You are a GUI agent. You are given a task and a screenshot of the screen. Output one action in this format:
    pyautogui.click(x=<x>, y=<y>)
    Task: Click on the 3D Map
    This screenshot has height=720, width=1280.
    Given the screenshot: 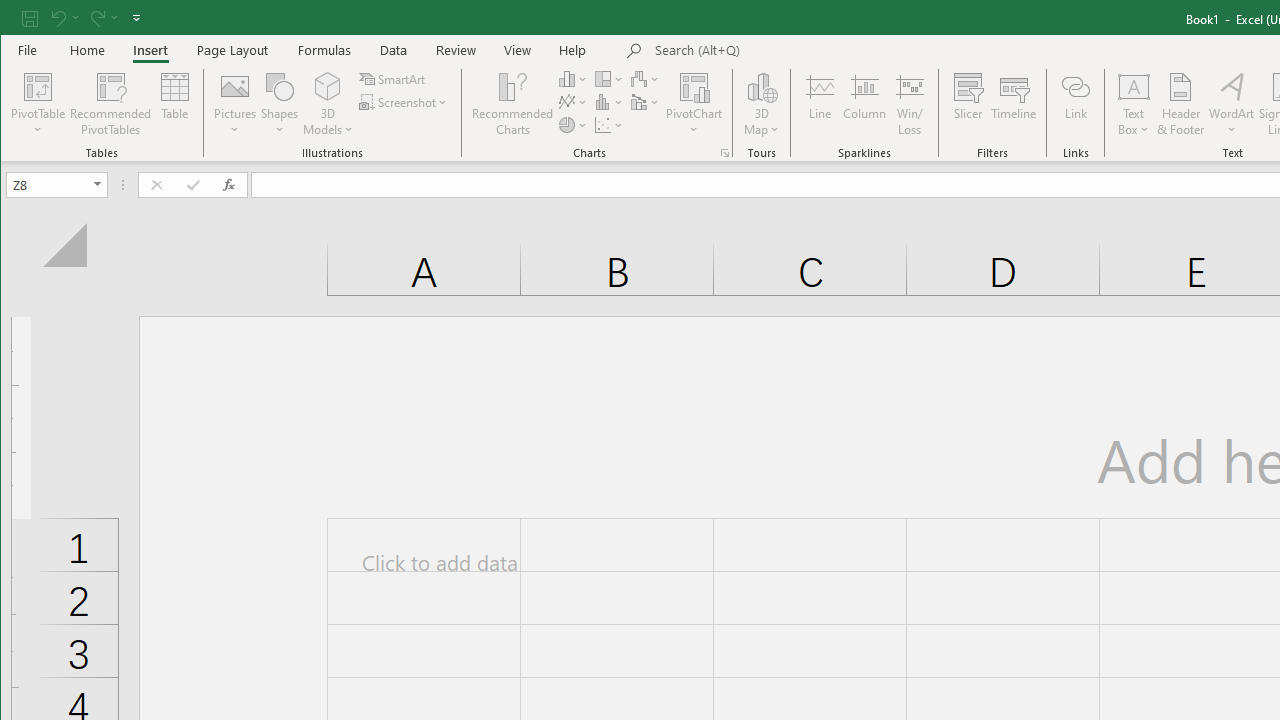 What is the action you would take?
    pyautogui.click(x=762, y=104)
    